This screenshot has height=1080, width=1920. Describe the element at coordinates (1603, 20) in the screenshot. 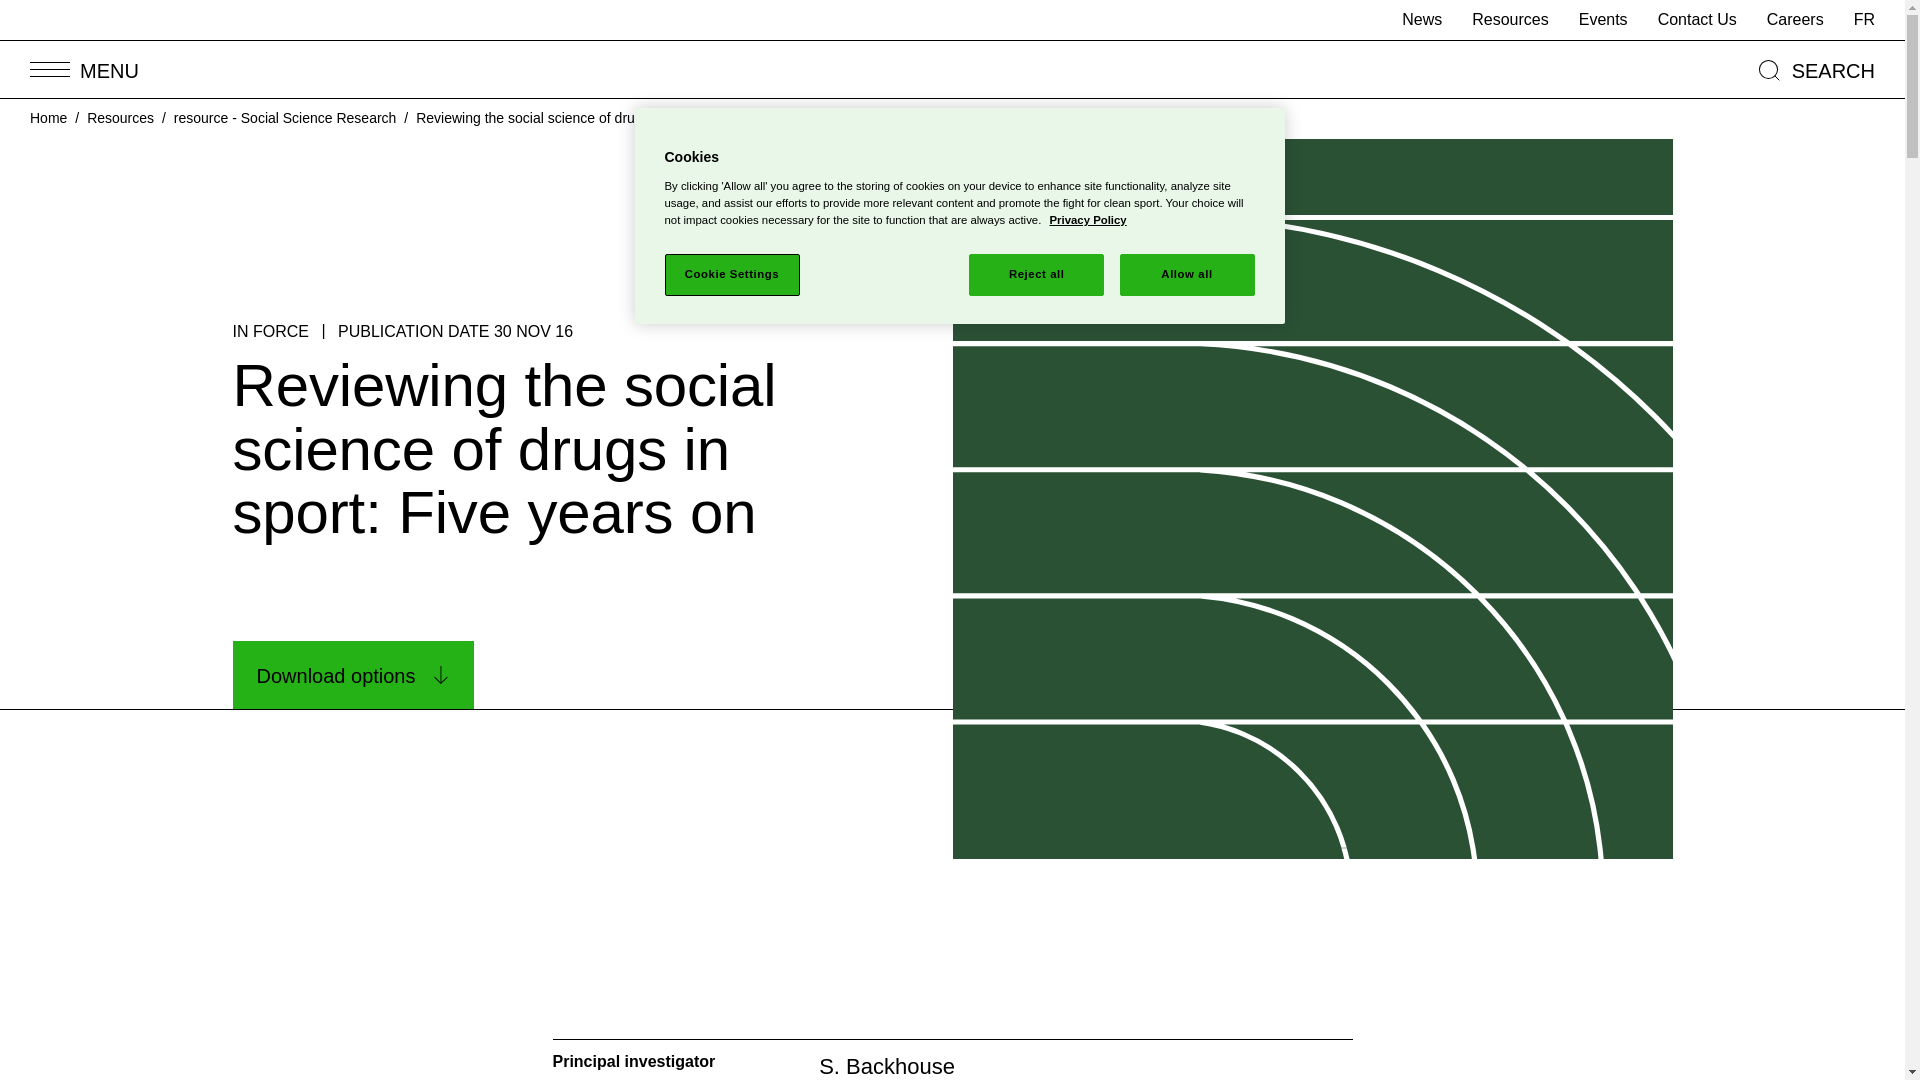

I see `Events` at that location.